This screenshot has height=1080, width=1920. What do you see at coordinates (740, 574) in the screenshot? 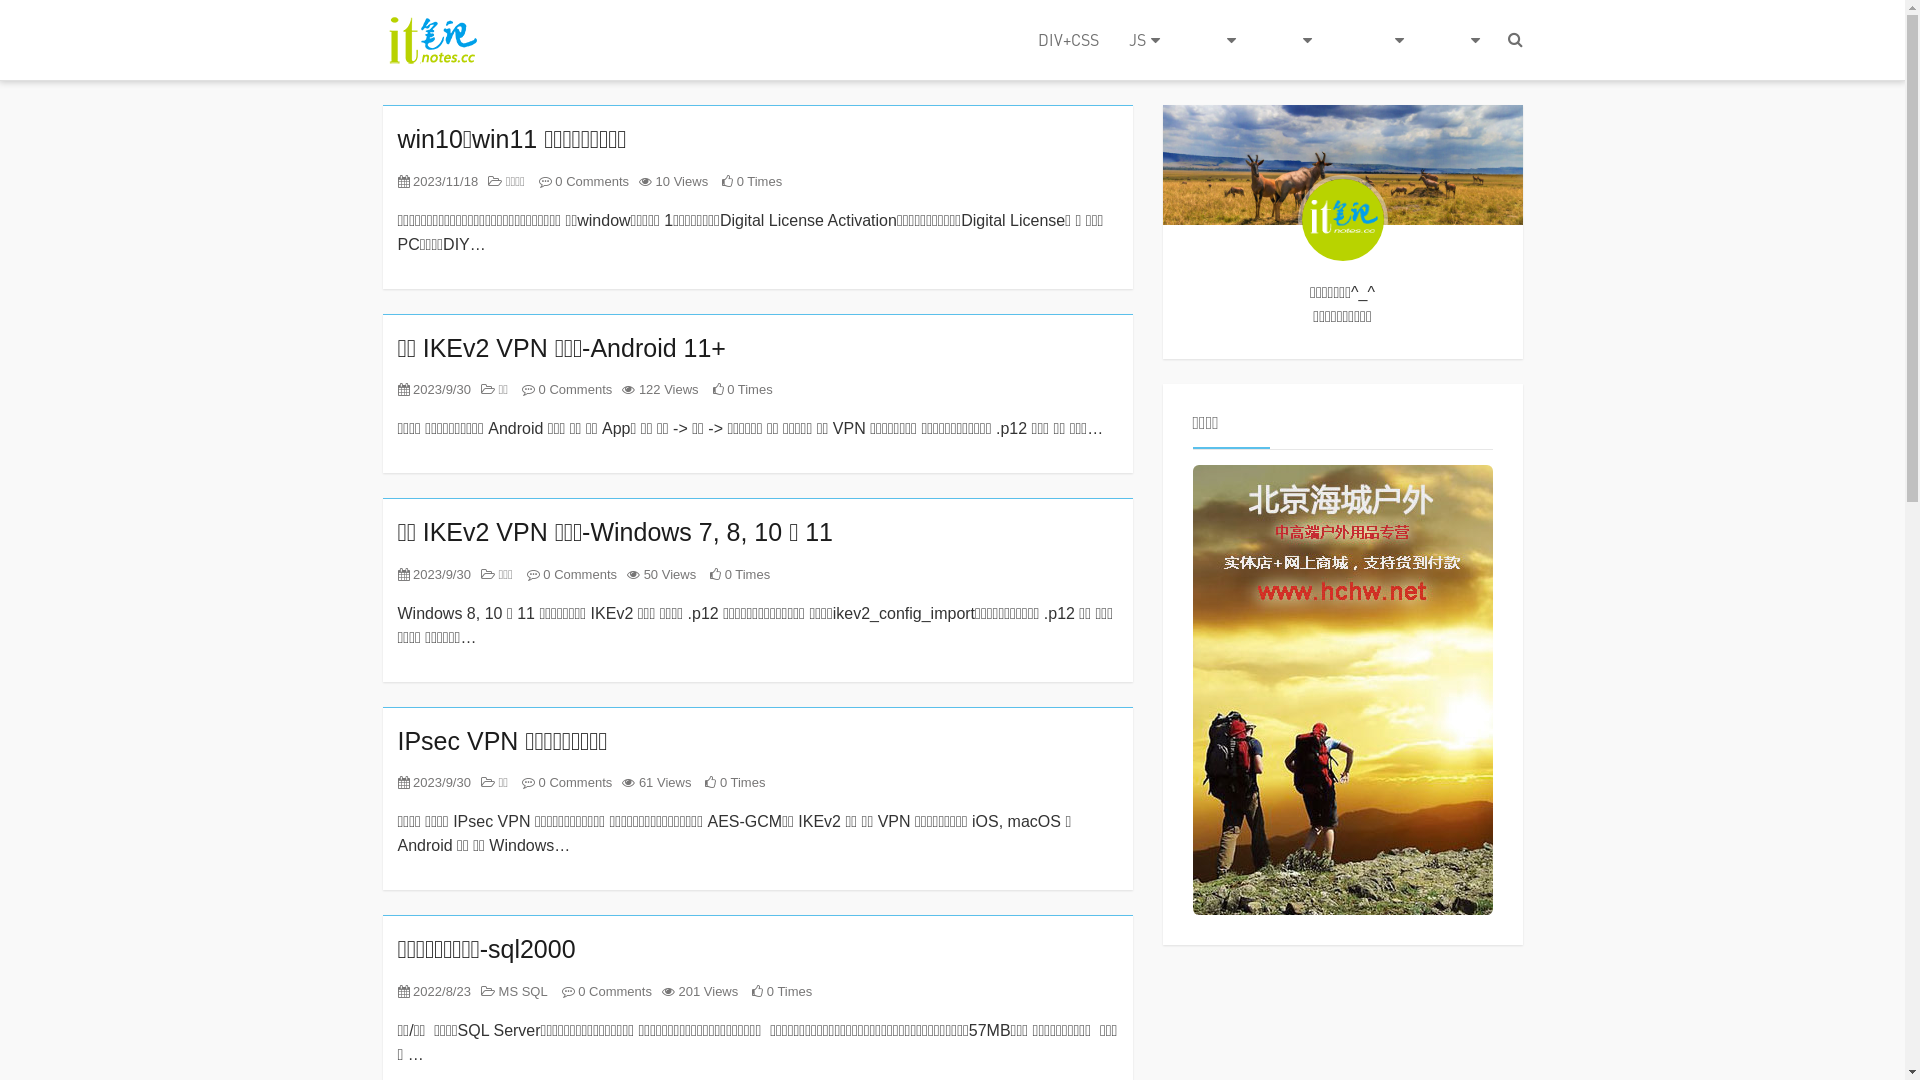
I see `0 Times` at bounding box center [740, 574].